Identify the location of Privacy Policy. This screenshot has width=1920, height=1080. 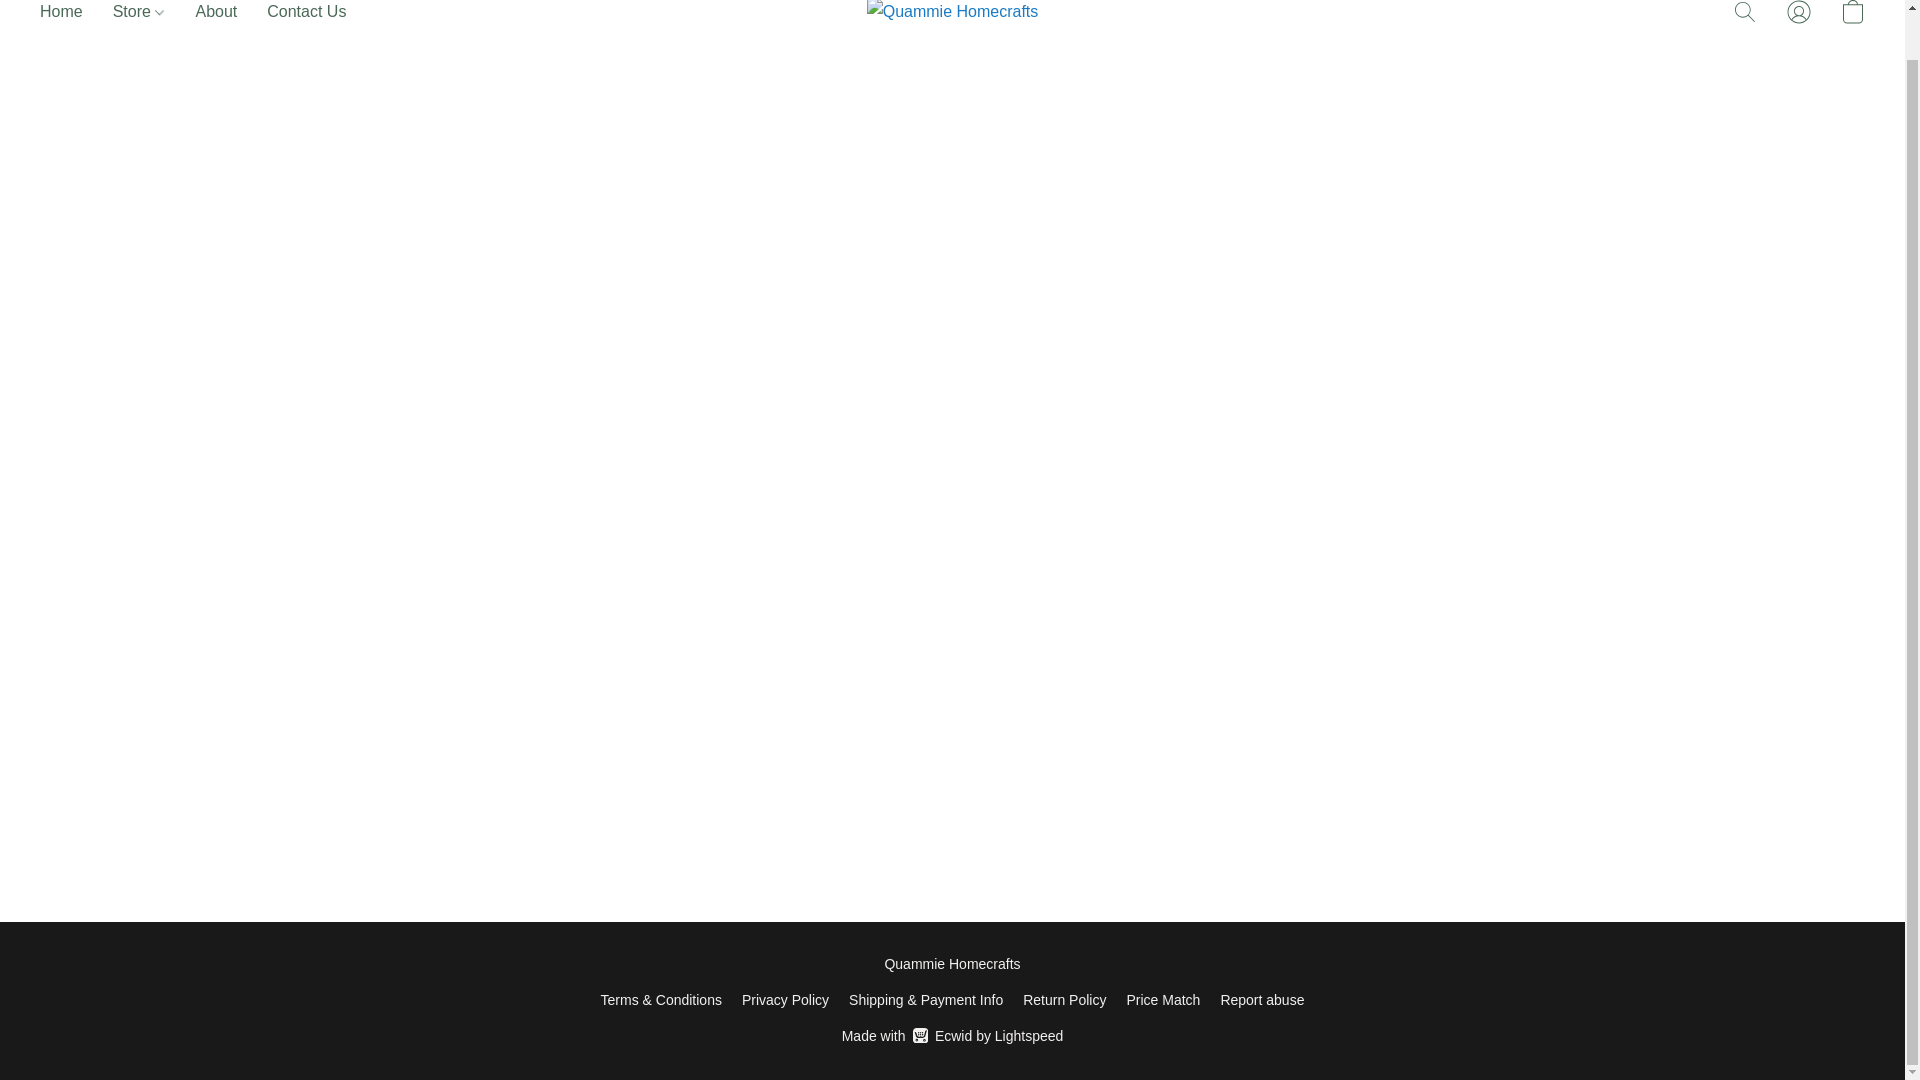
(952, 1035).